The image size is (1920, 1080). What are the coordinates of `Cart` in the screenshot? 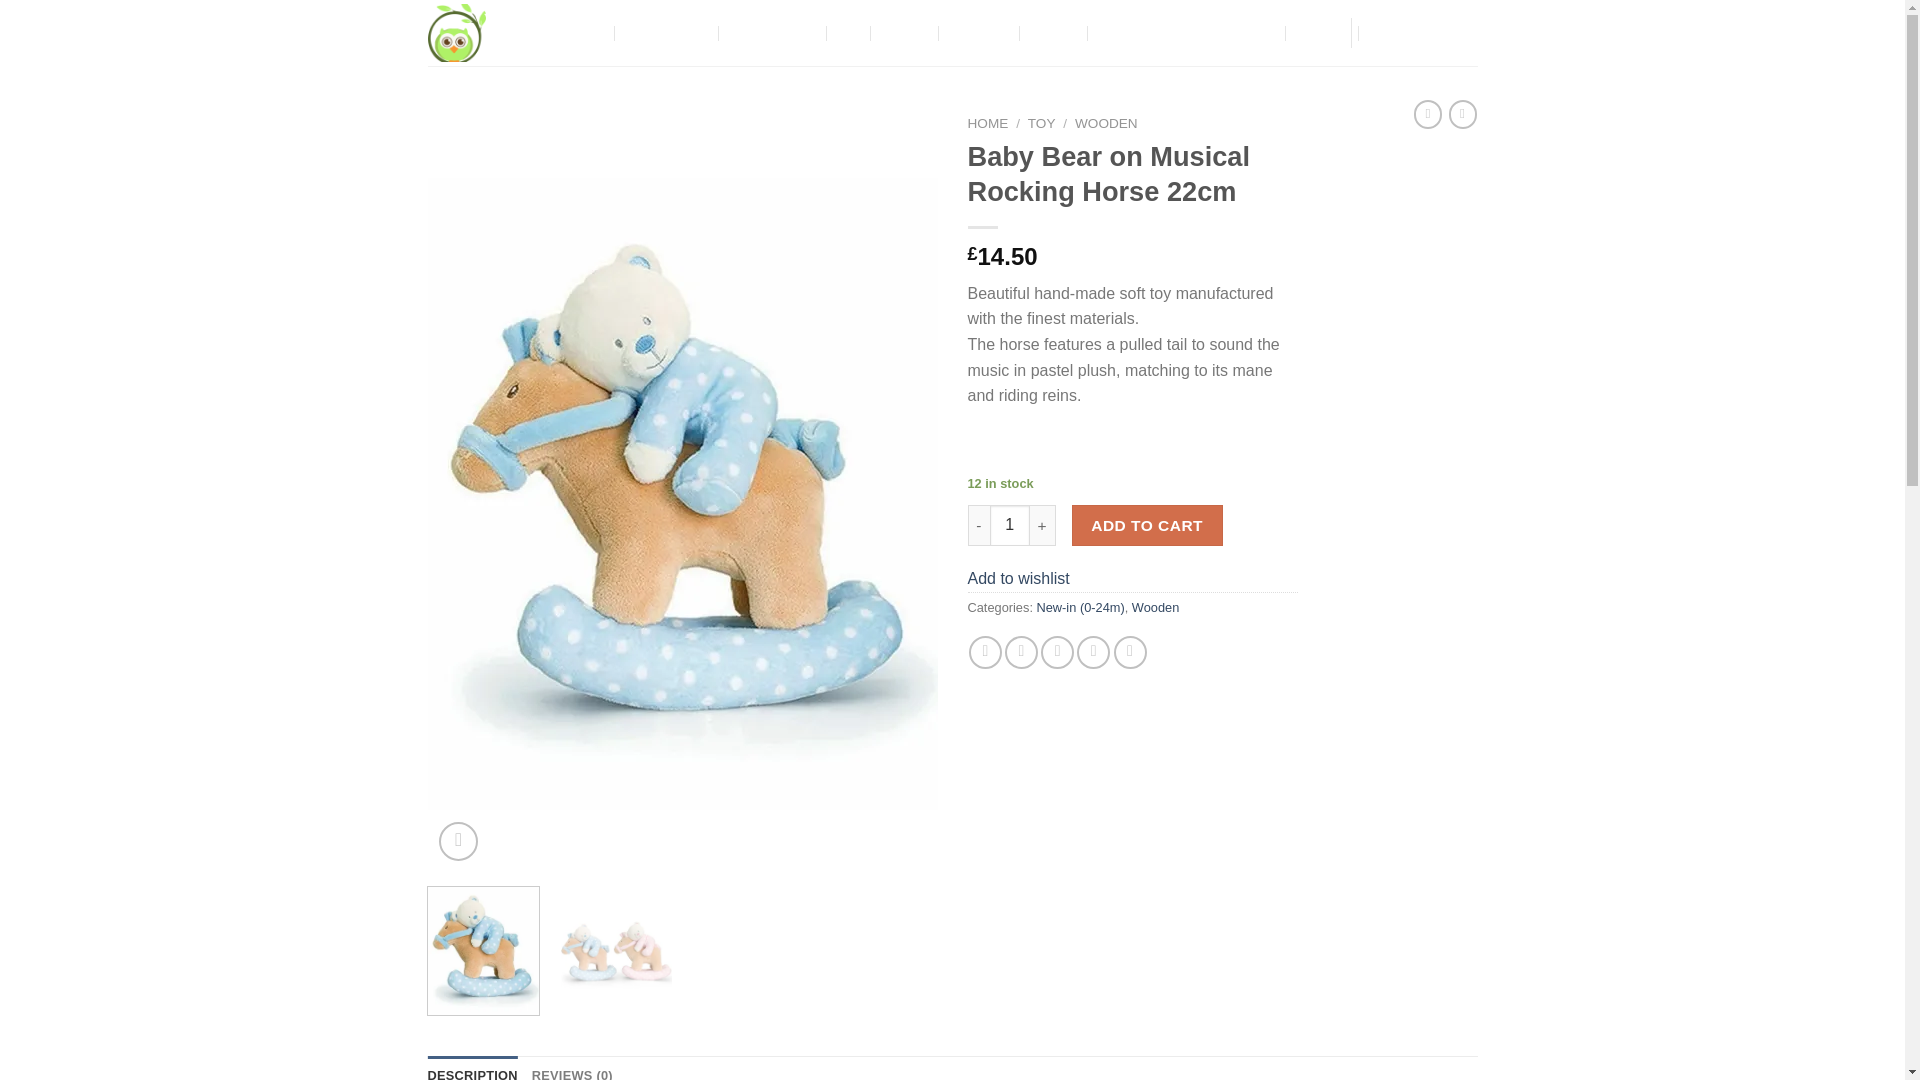 It's located at (1423, 32).